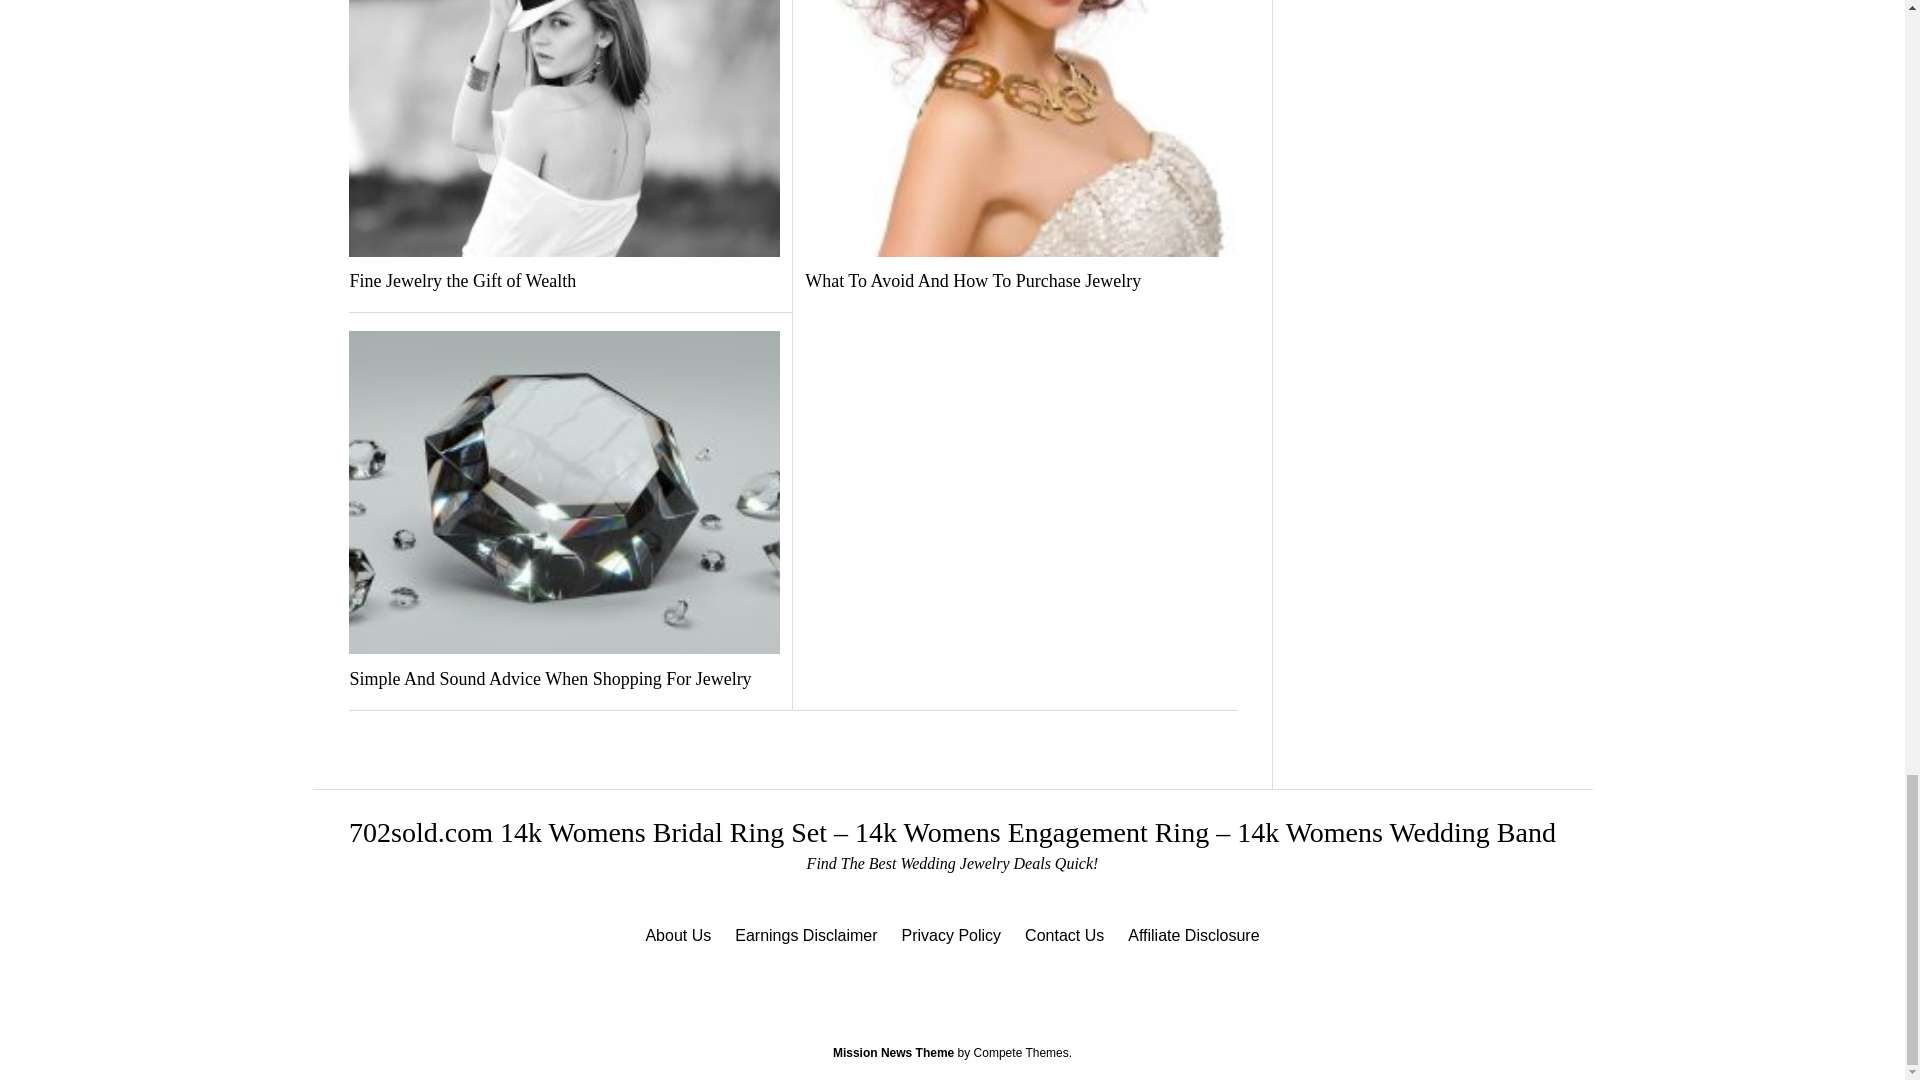  I want to click on Fine Jewelry the Gift of Wealth, so click(564, 282).